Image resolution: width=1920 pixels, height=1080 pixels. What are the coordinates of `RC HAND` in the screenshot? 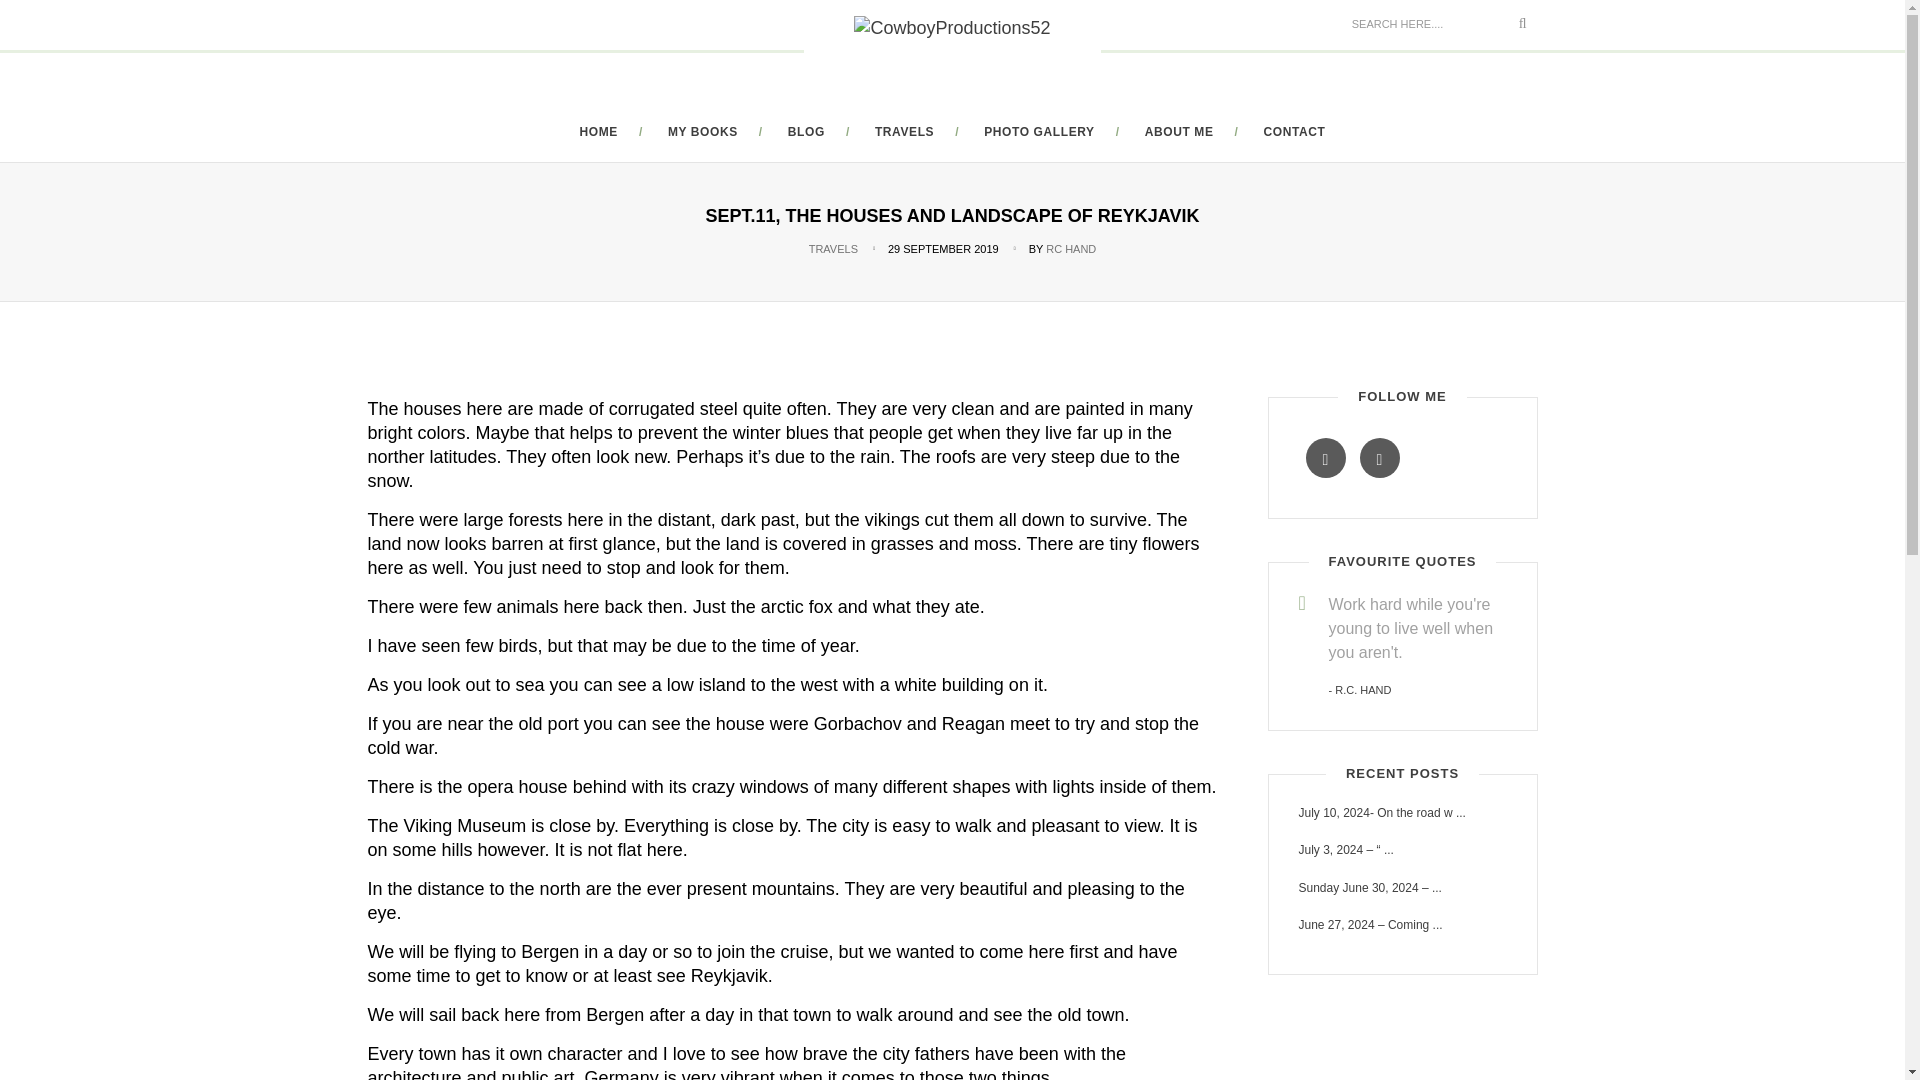 It's located at (1071, 248).